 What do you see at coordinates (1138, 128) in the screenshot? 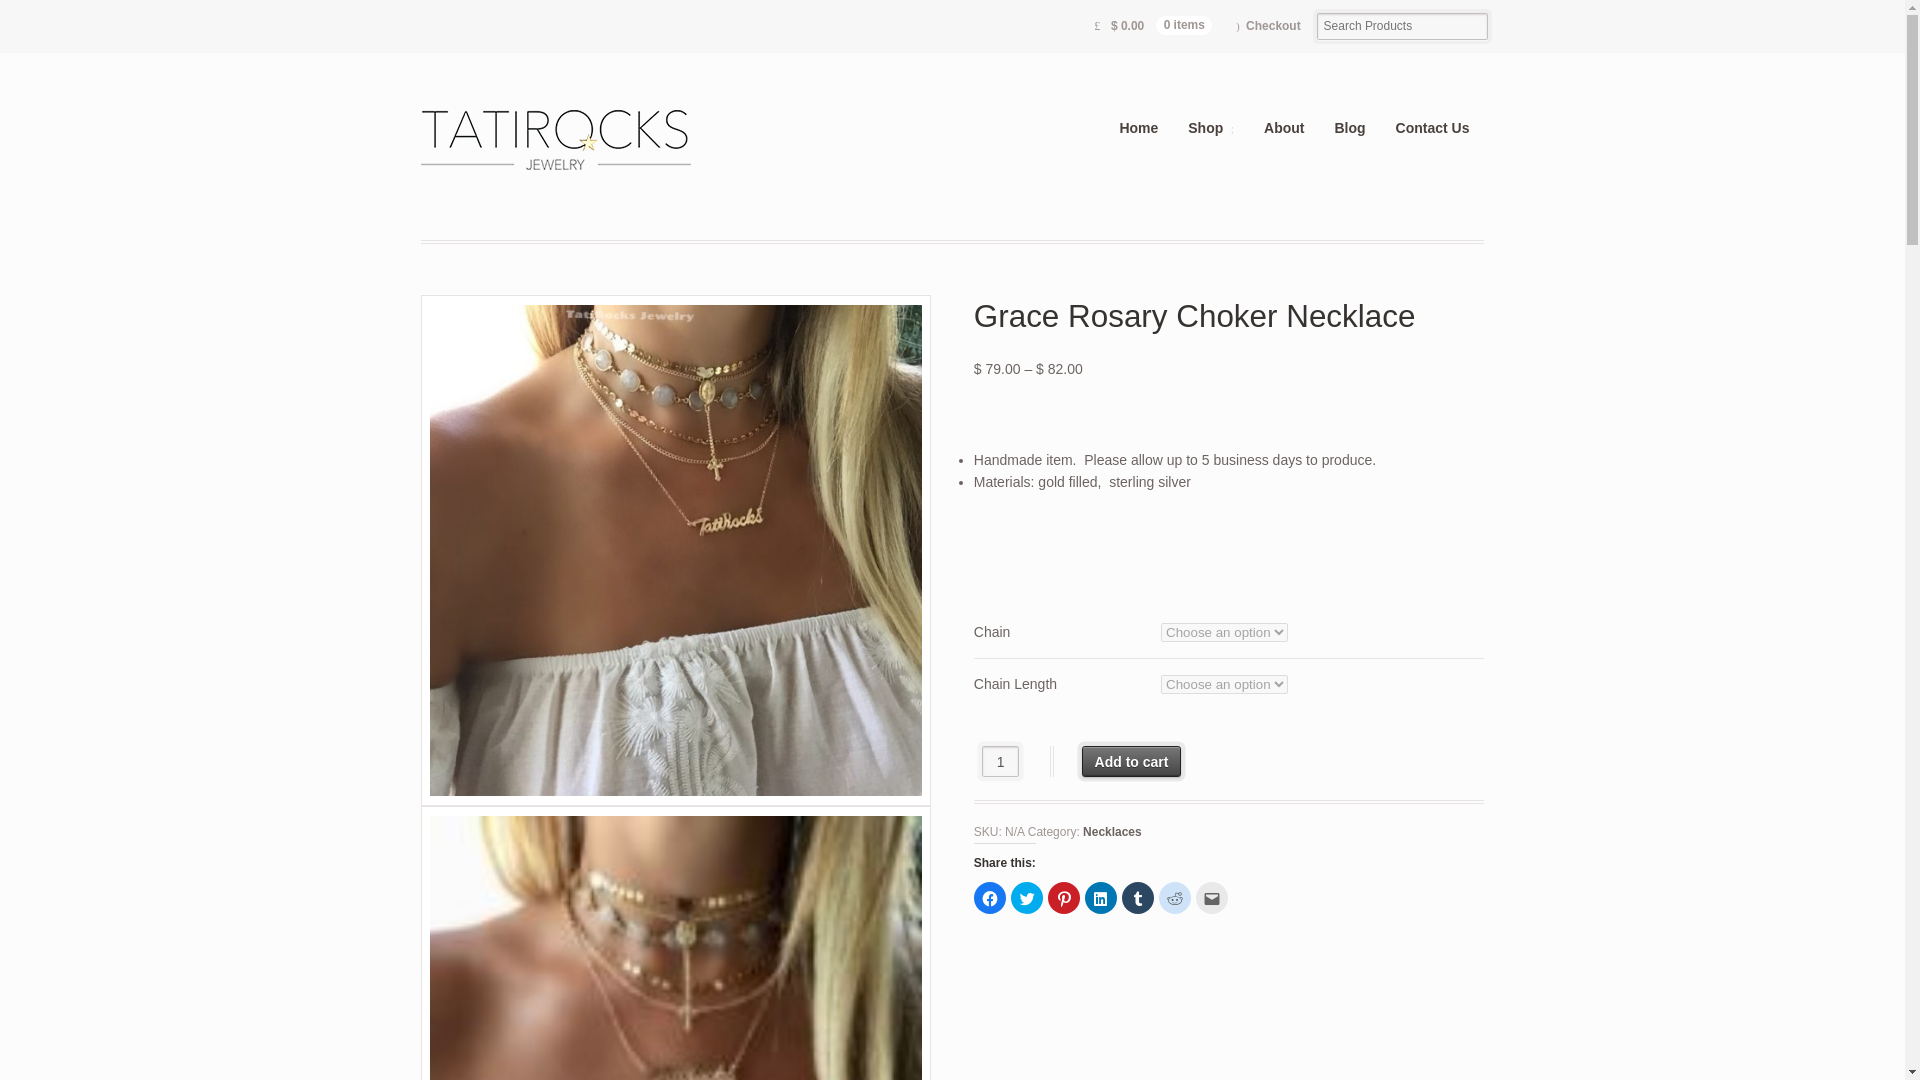
I see `Home` at bounding box center [1138, 128].